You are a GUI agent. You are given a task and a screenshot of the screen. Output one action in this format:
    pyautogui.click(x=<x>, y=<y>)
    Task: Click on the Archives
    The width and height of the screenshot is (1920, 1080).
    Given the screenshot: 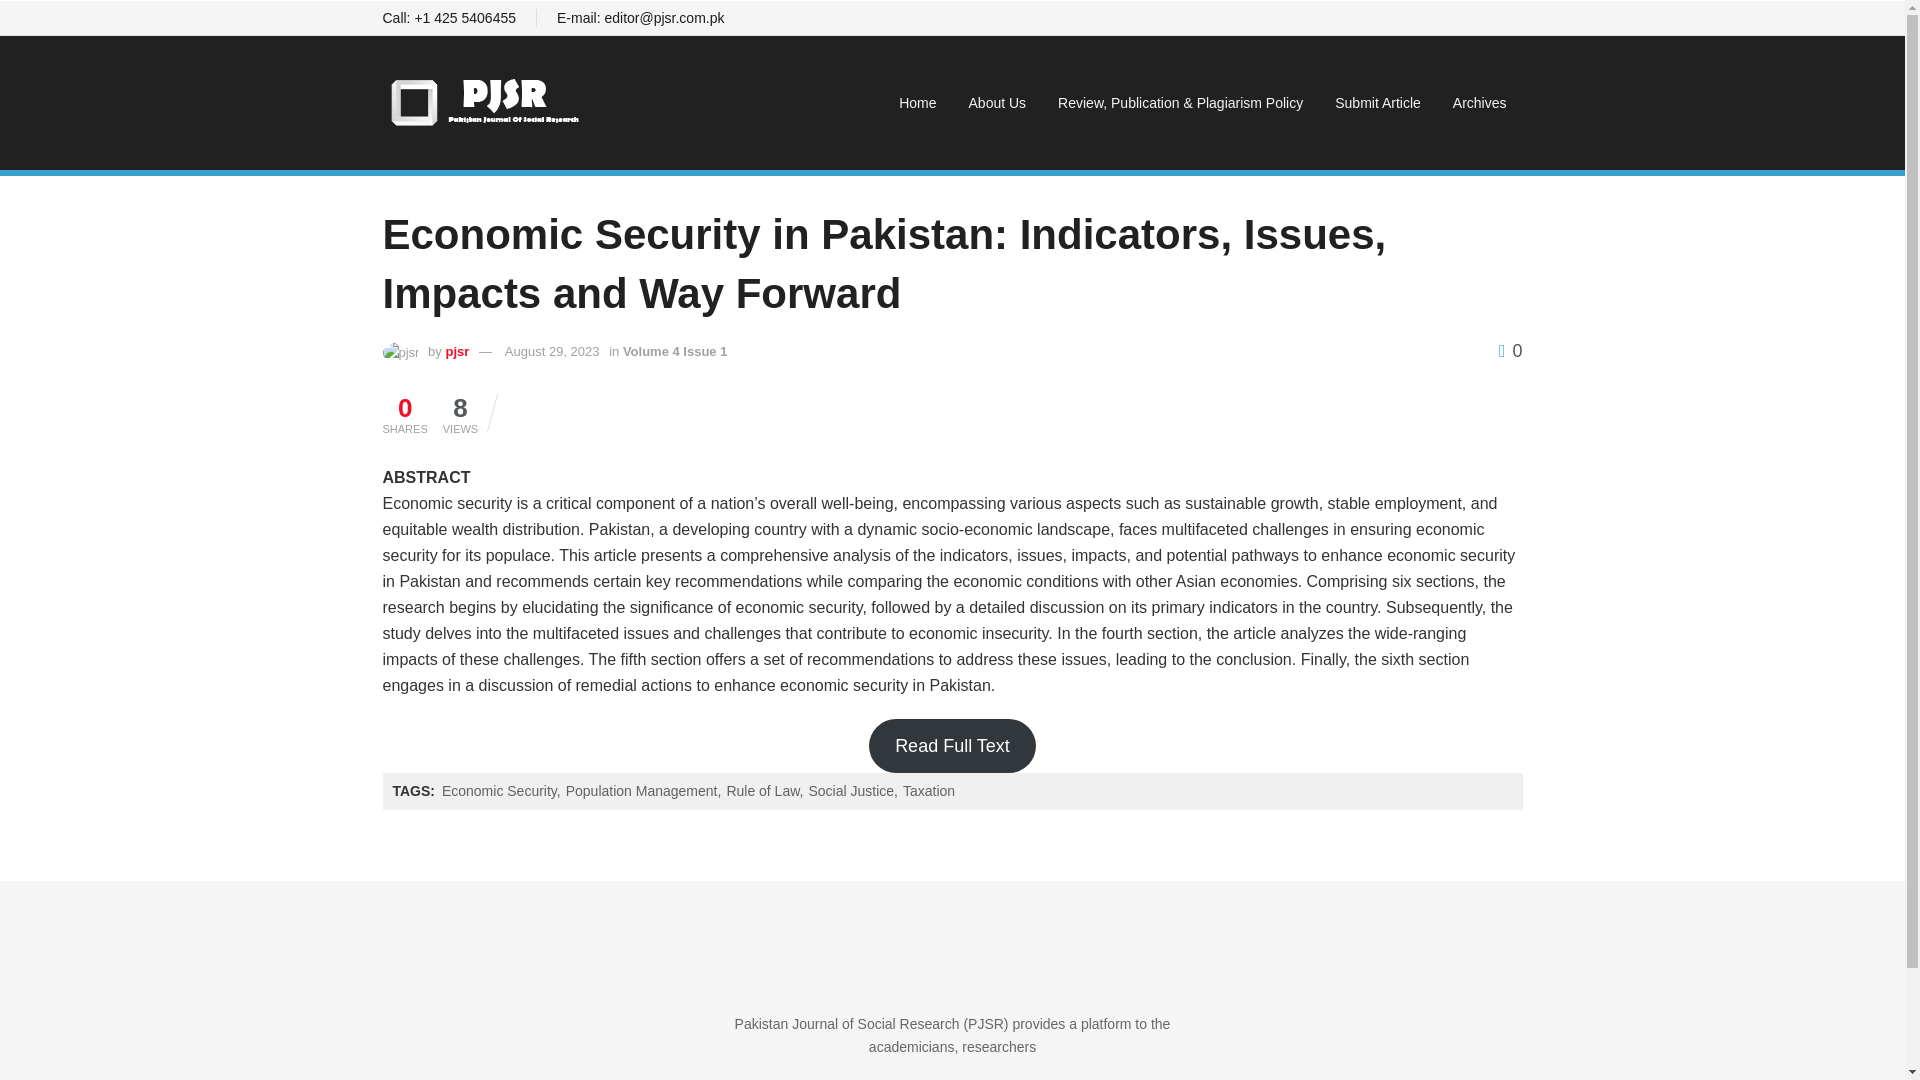 What is the action you would take?
    pyautogui.click(x=1479, y=102)
    